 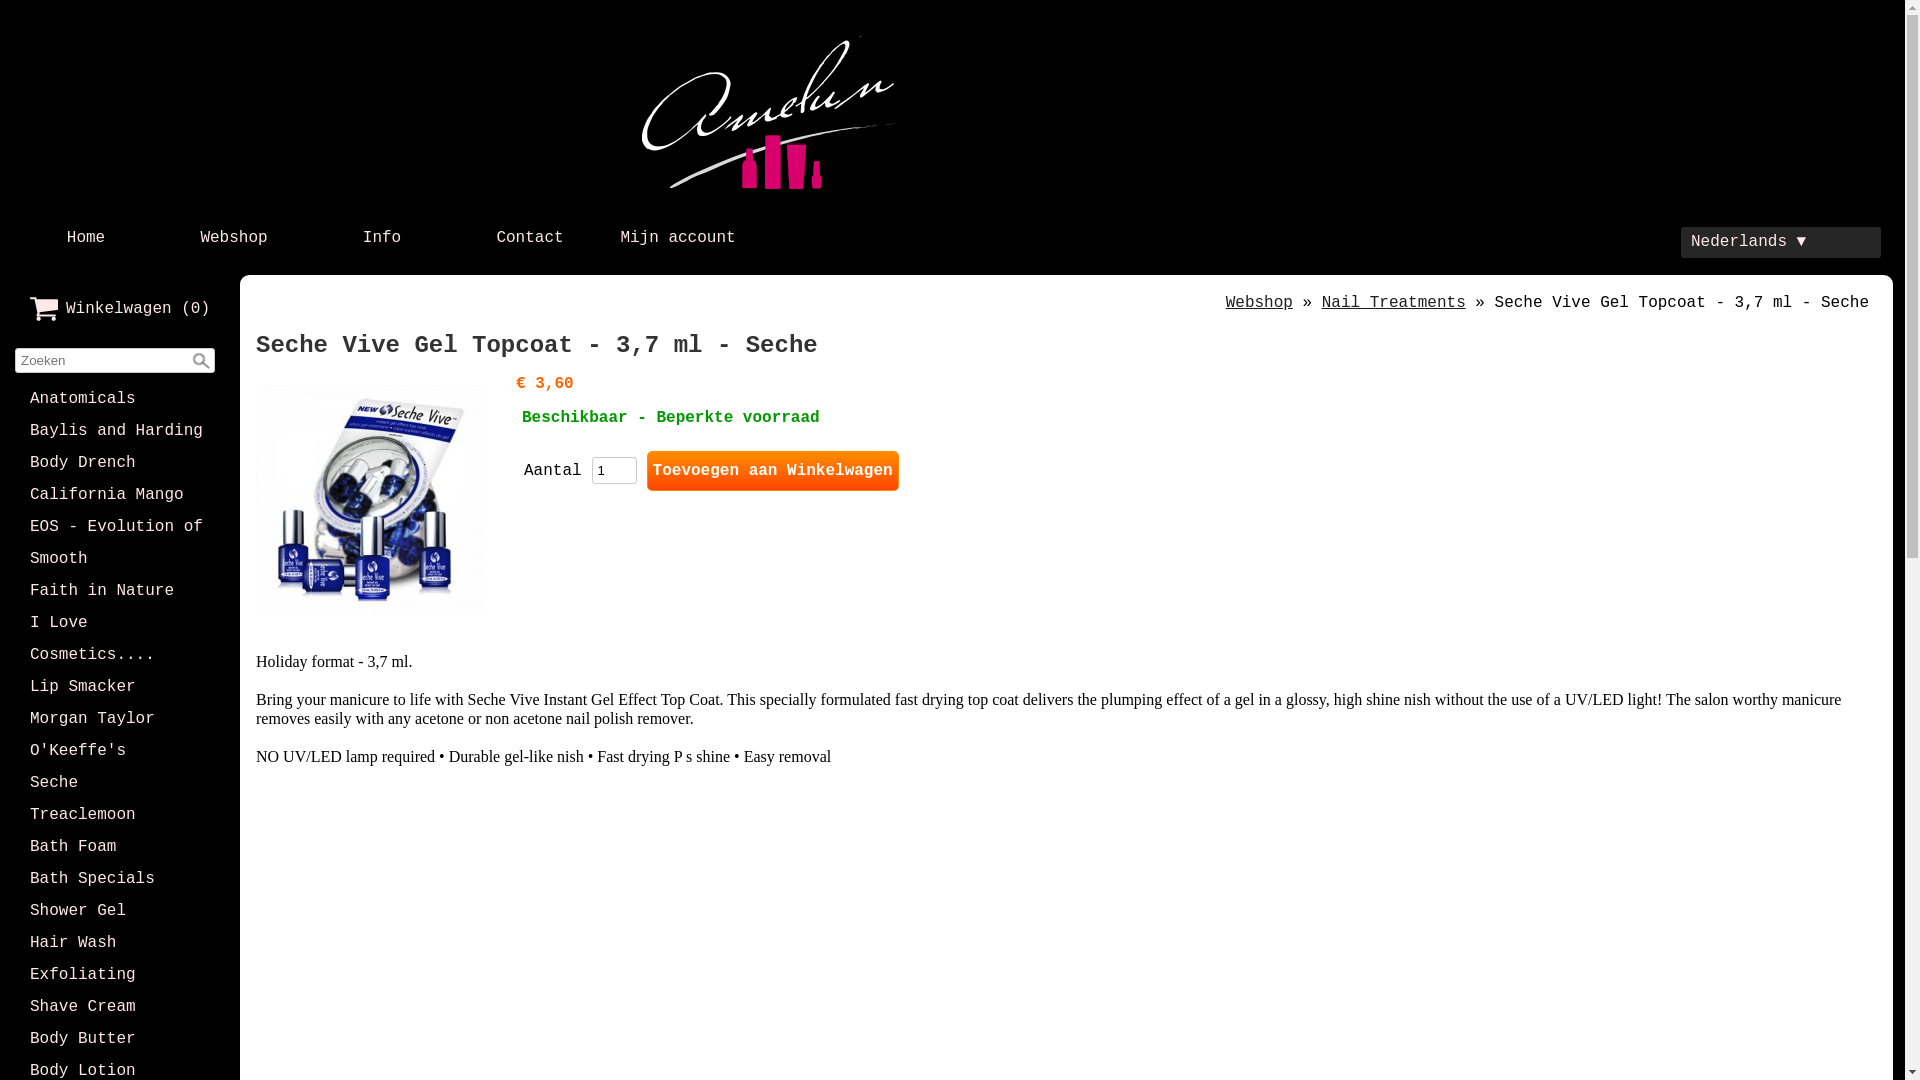 What do you see at coordinates (120, 309) in the screenshot?
I see `WinkelwagenWinkelwagen (0)` at bounding box center [120, 309].